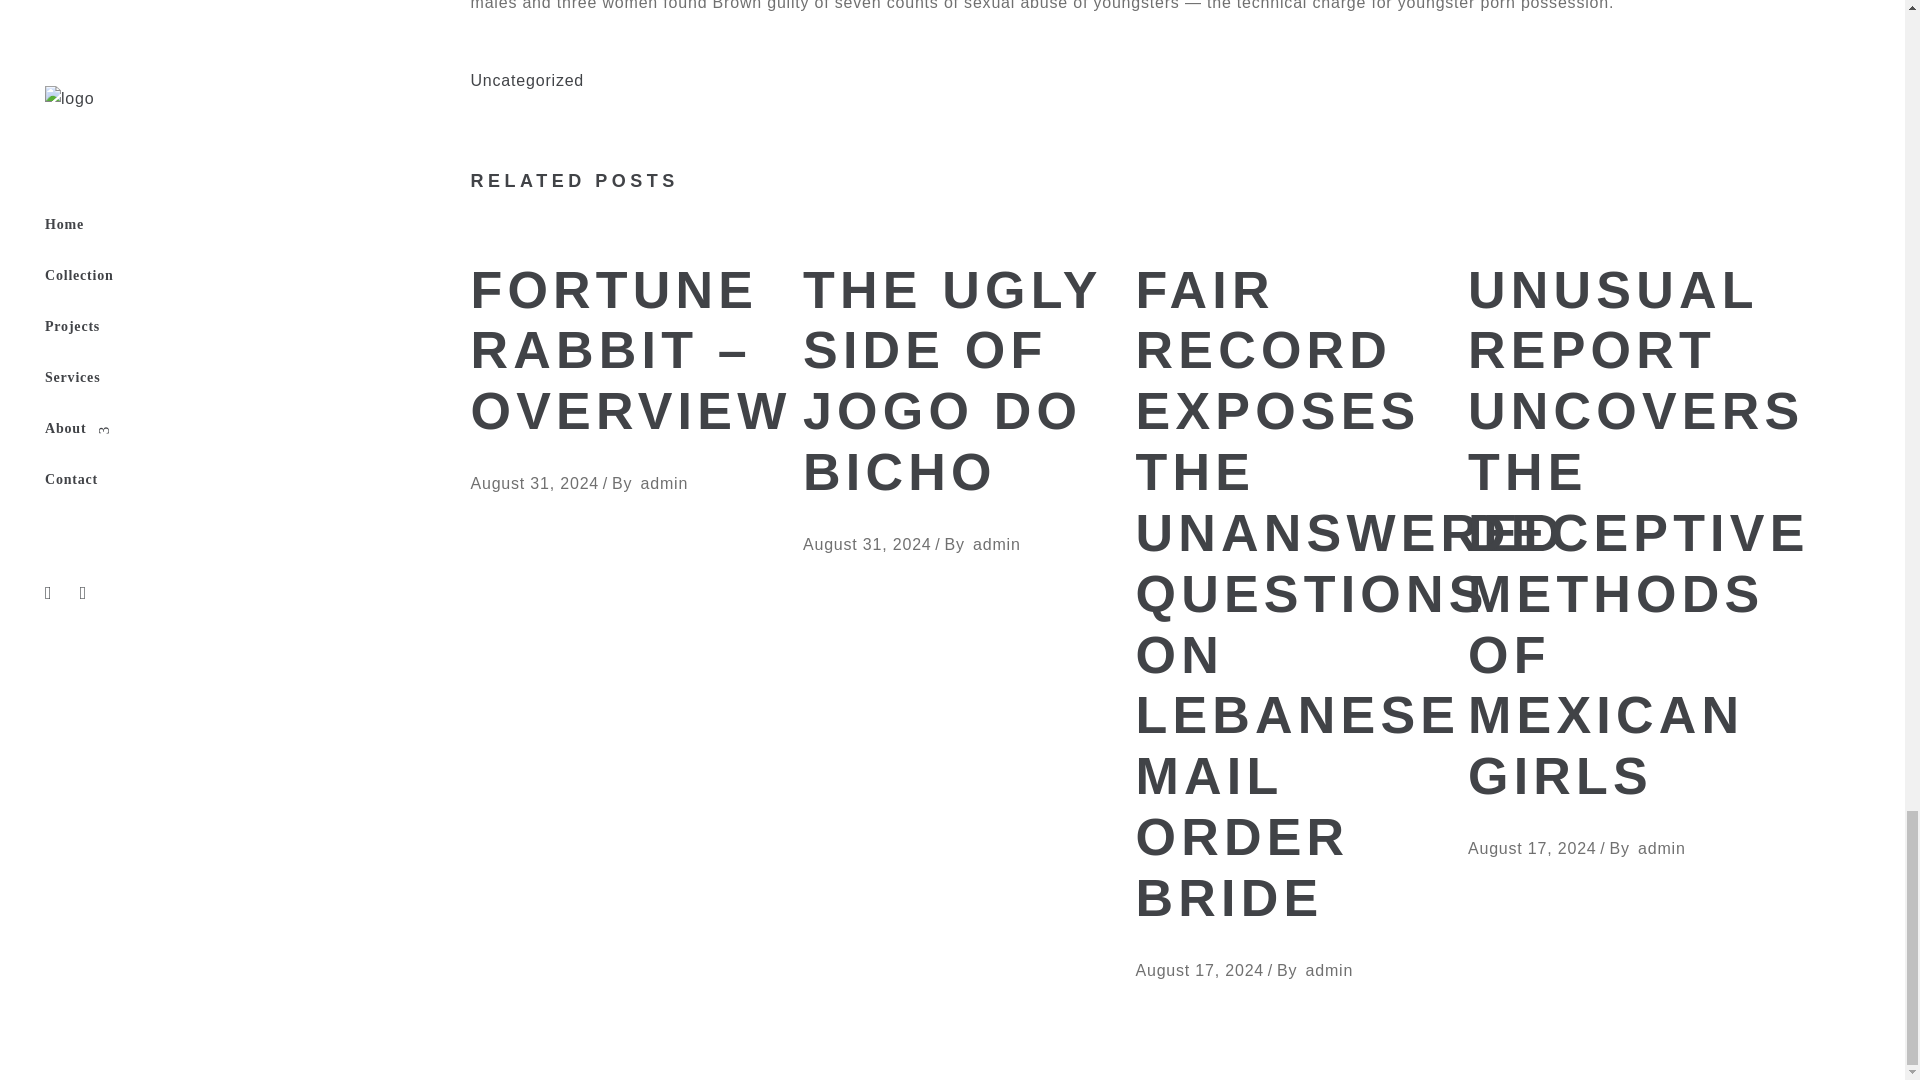 Image resolution: width=1920 pixels, height=1080 pixels. I want to click on Uncategorized, so click(526, 80).